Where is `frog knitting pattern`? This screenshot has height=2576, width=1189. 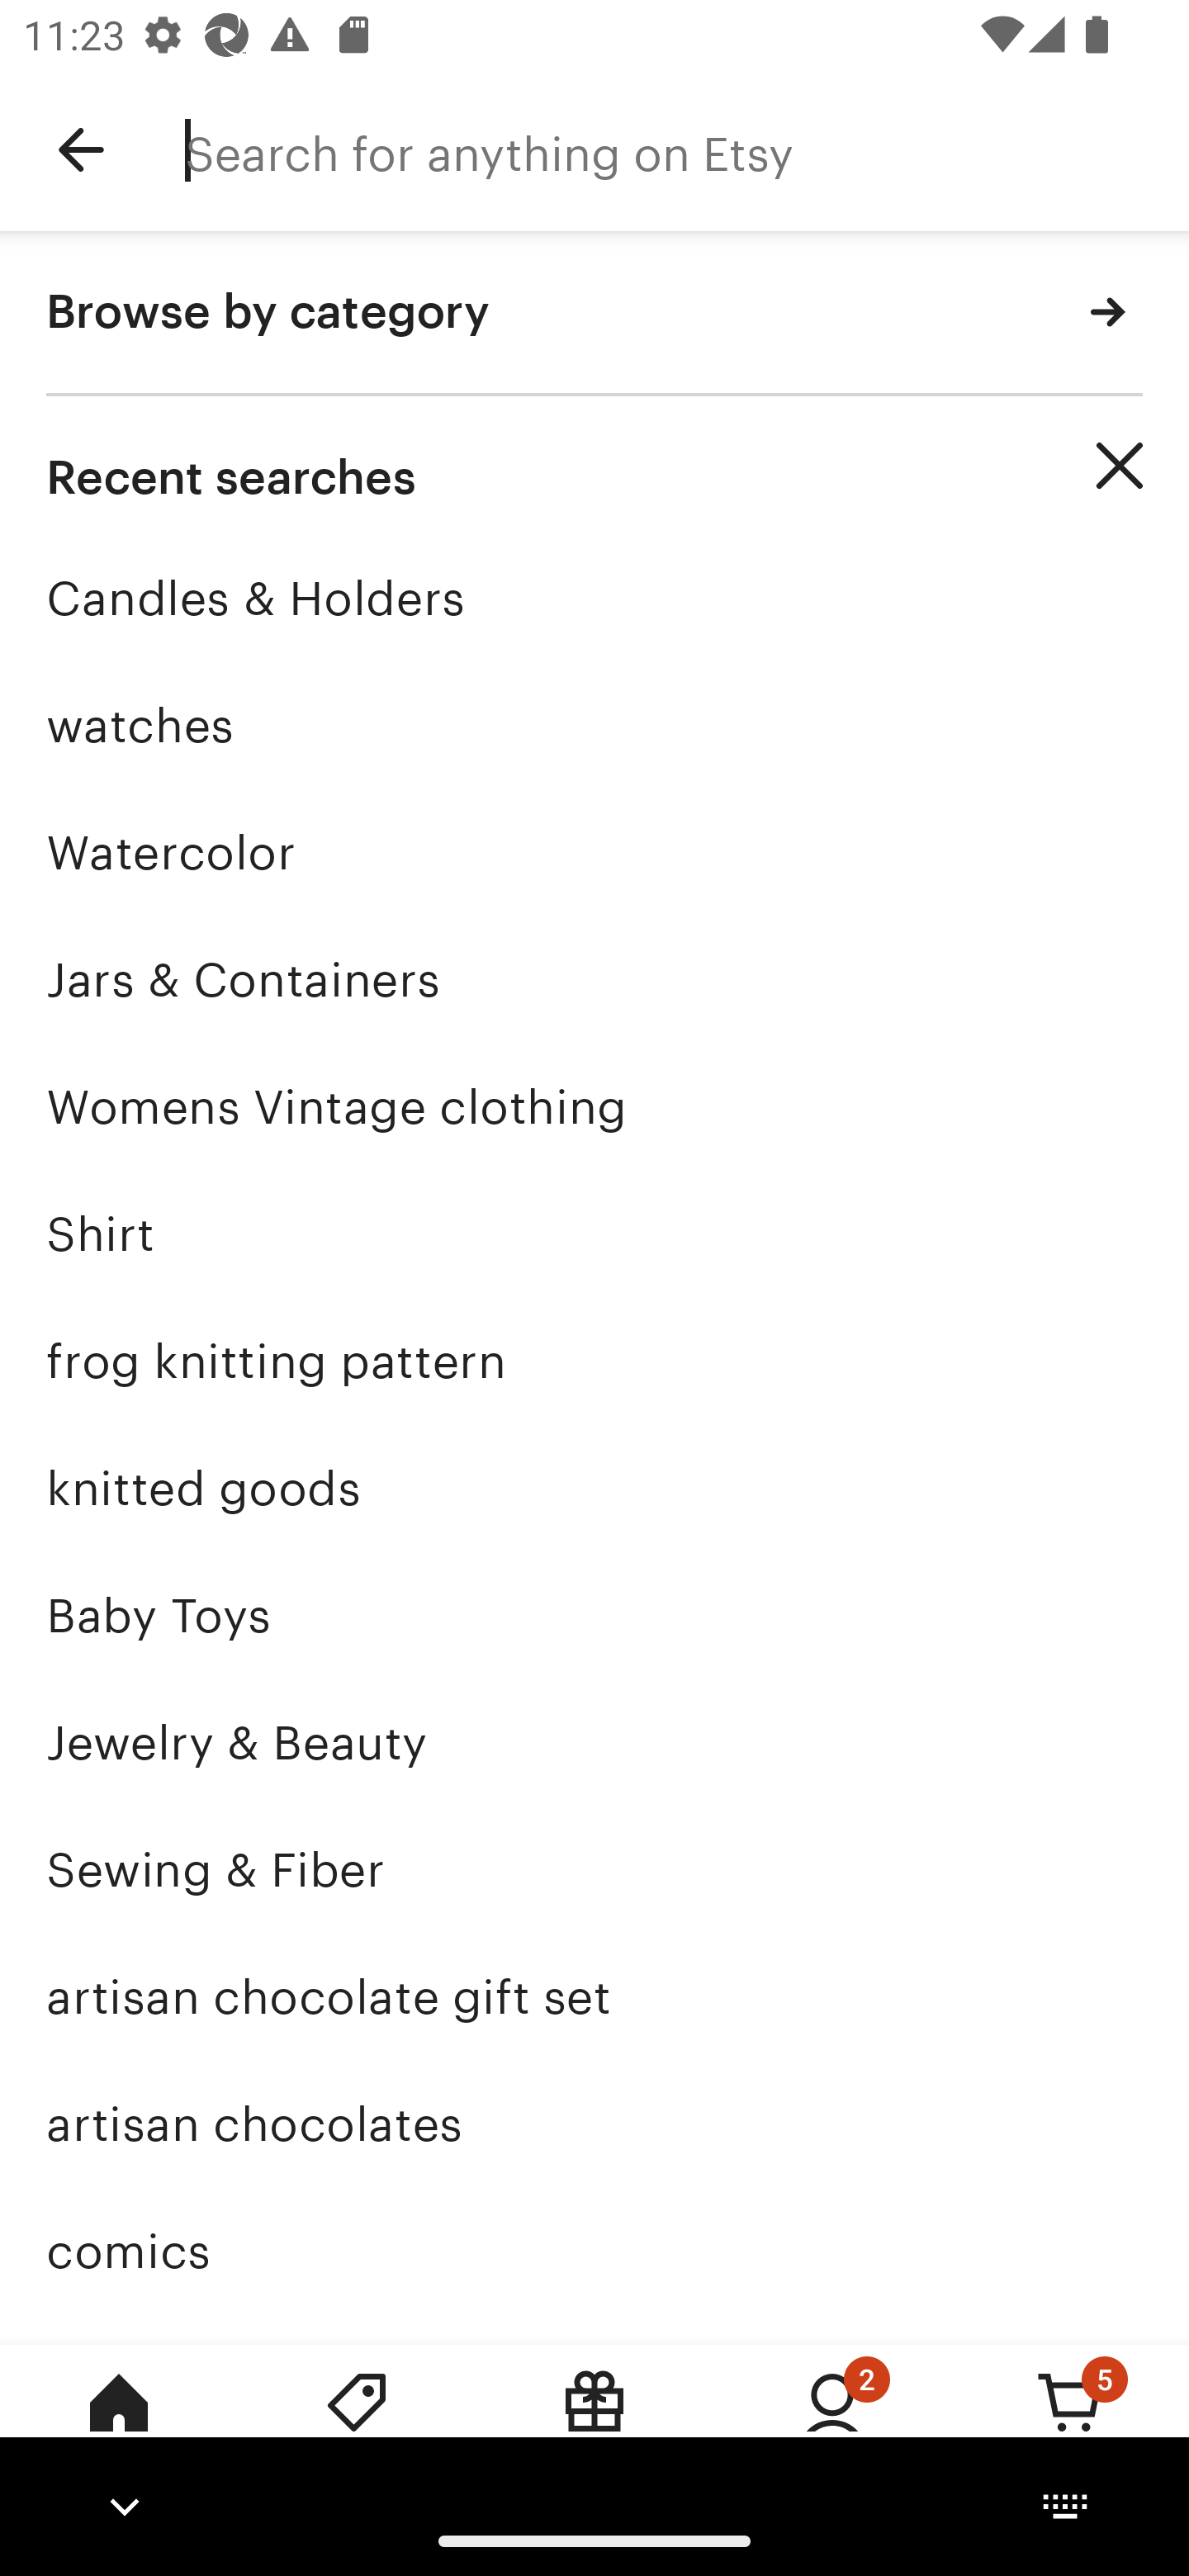 frog knitting pattern is located at coordinates (594, 1361).